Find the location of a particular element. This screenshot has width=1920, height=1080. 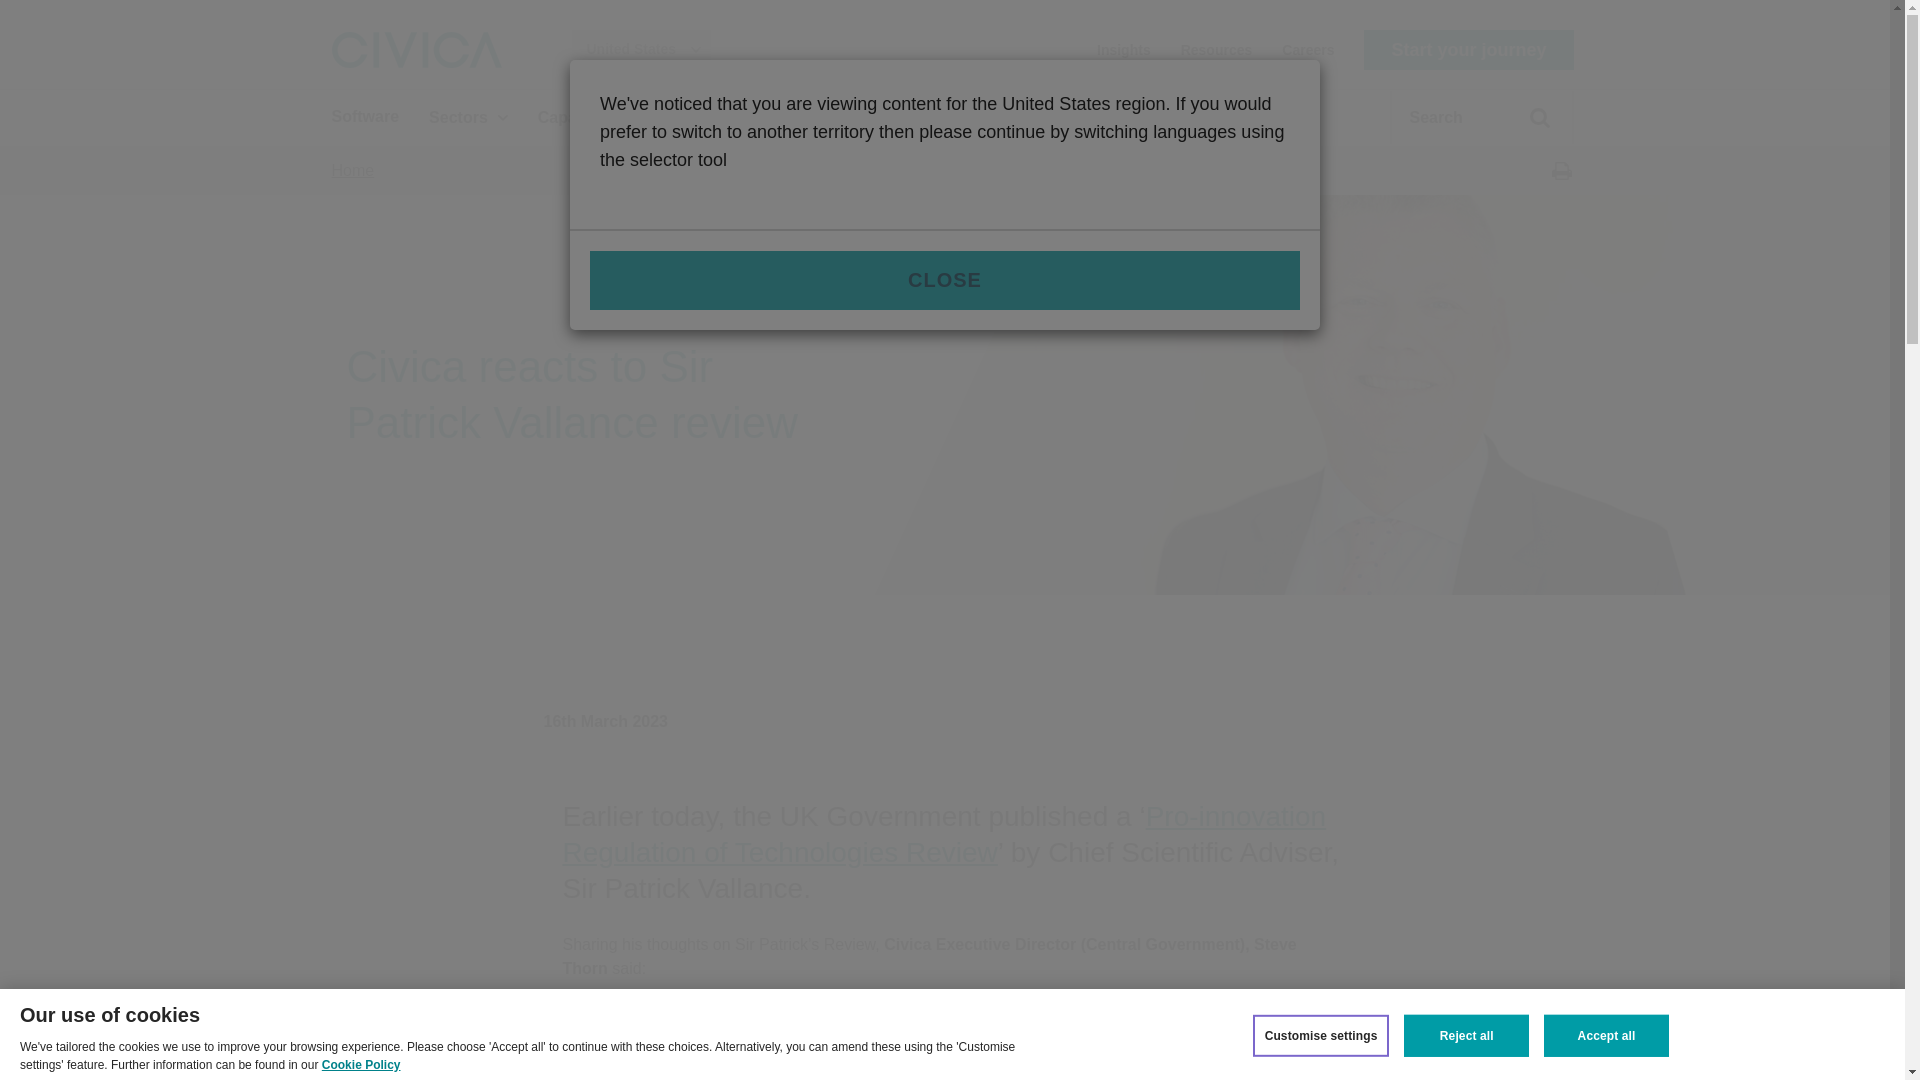

Opens in a new window is located at coordinates (944, 834).